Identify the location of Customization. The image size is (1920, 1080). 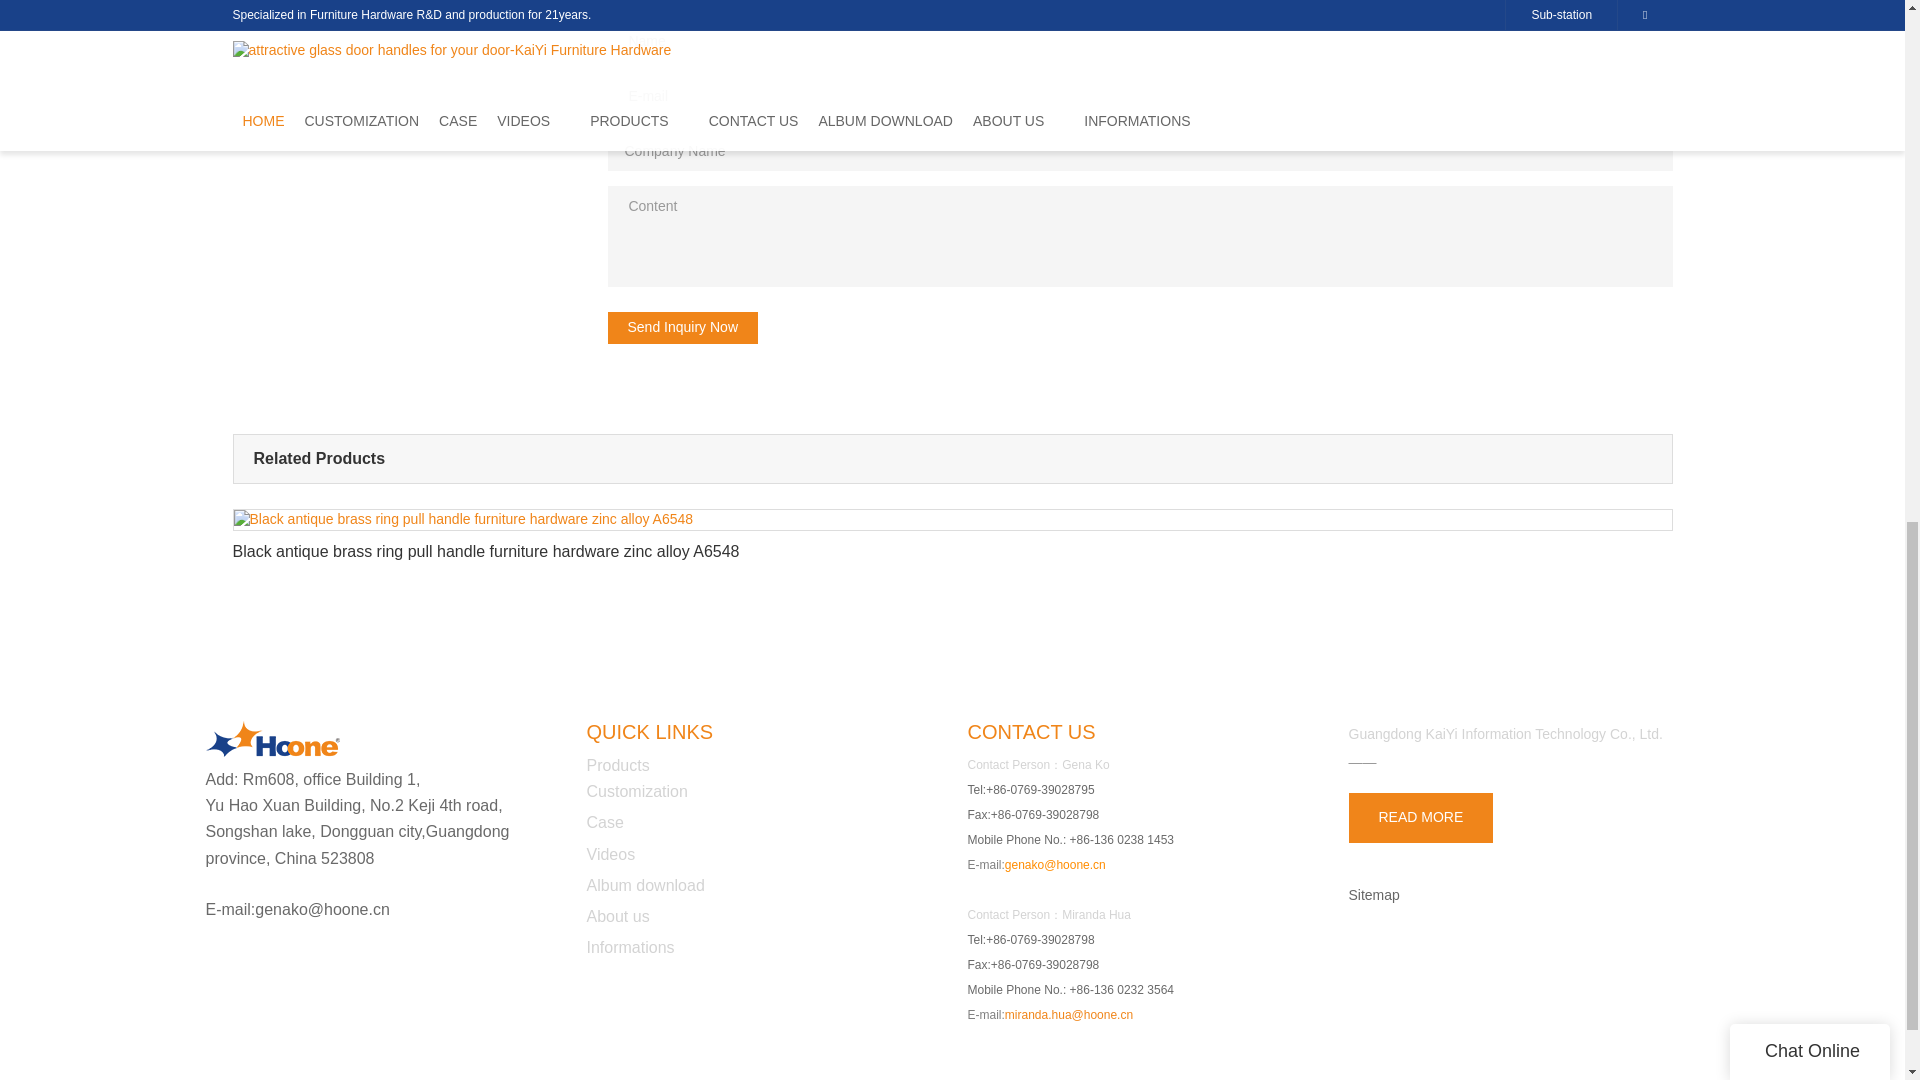
(636, 792).